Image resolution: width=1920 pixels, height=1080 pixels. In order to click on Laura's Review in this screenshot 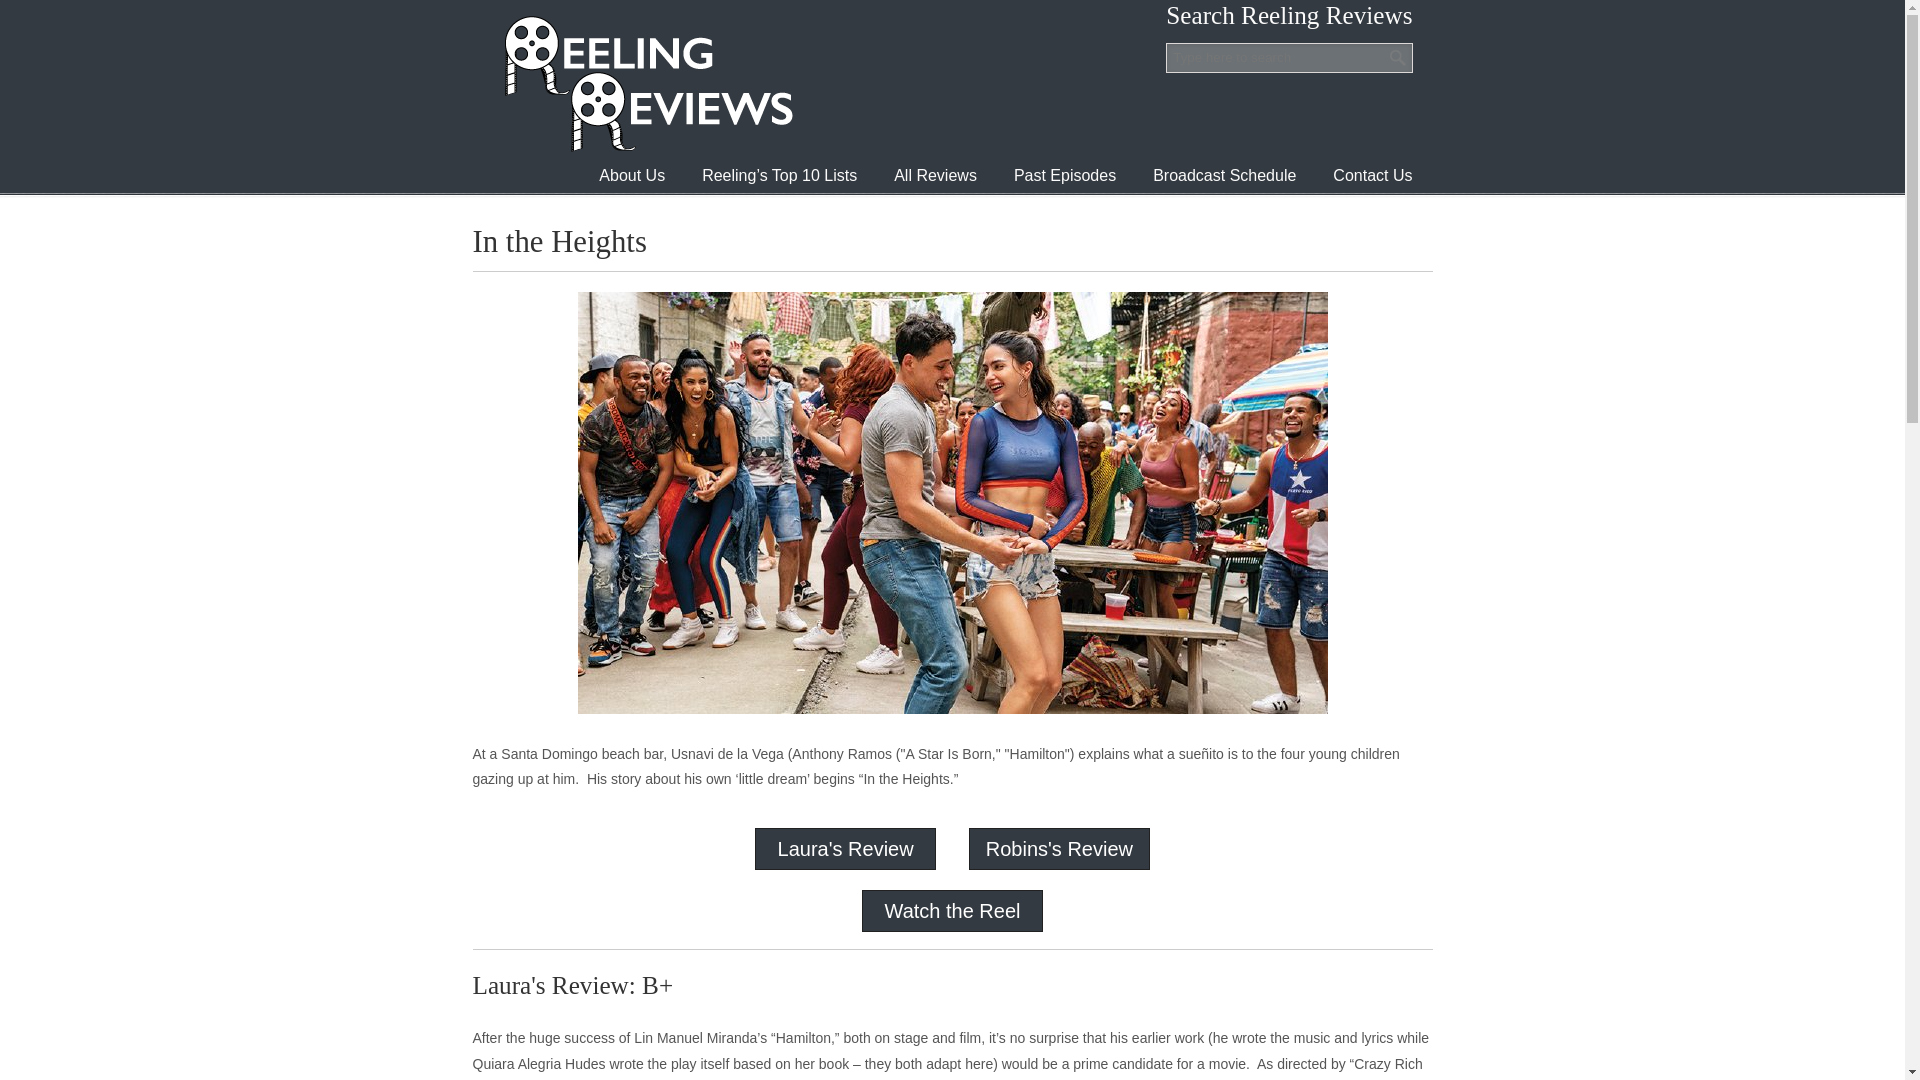, I will do `click(845, 848)`.